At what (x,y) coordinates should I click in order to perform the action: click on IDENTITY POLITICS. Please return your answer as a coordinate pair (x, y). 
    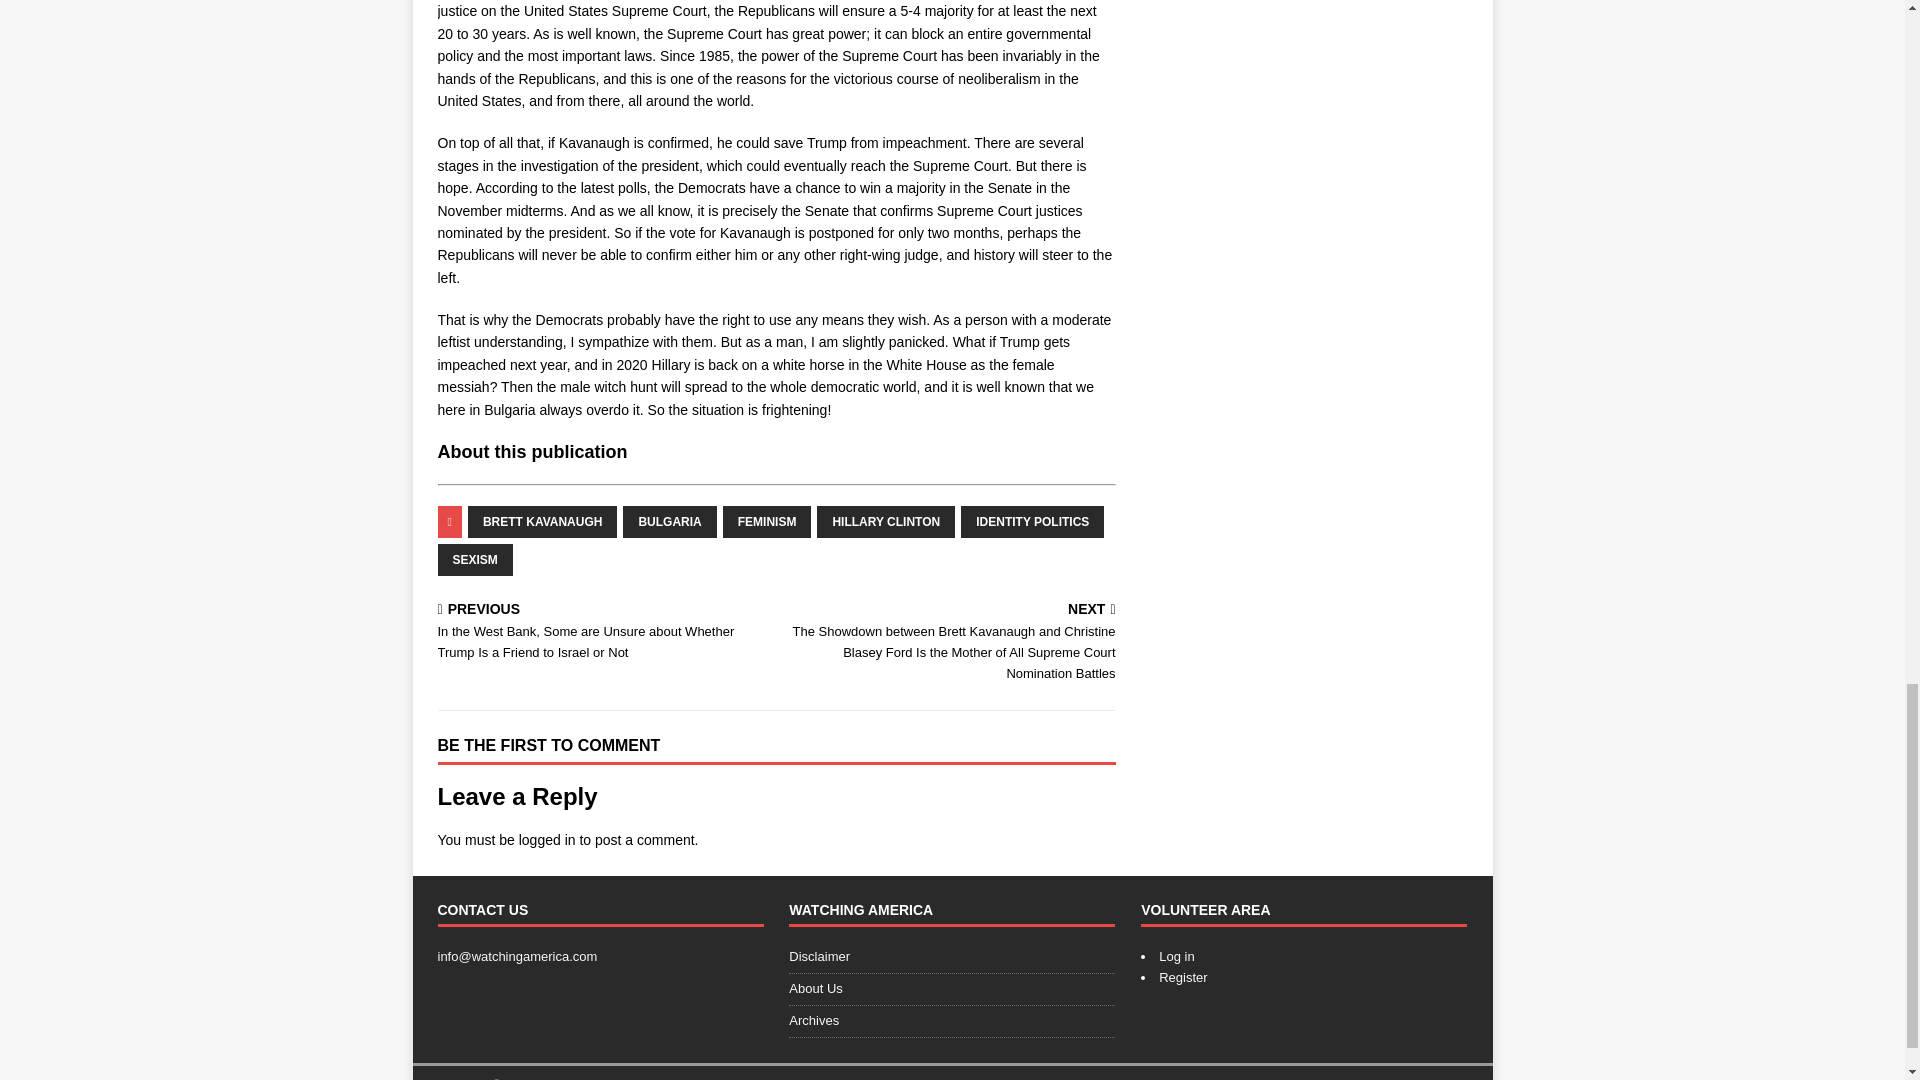
    Looking at the image, I should click on (1032, 522).